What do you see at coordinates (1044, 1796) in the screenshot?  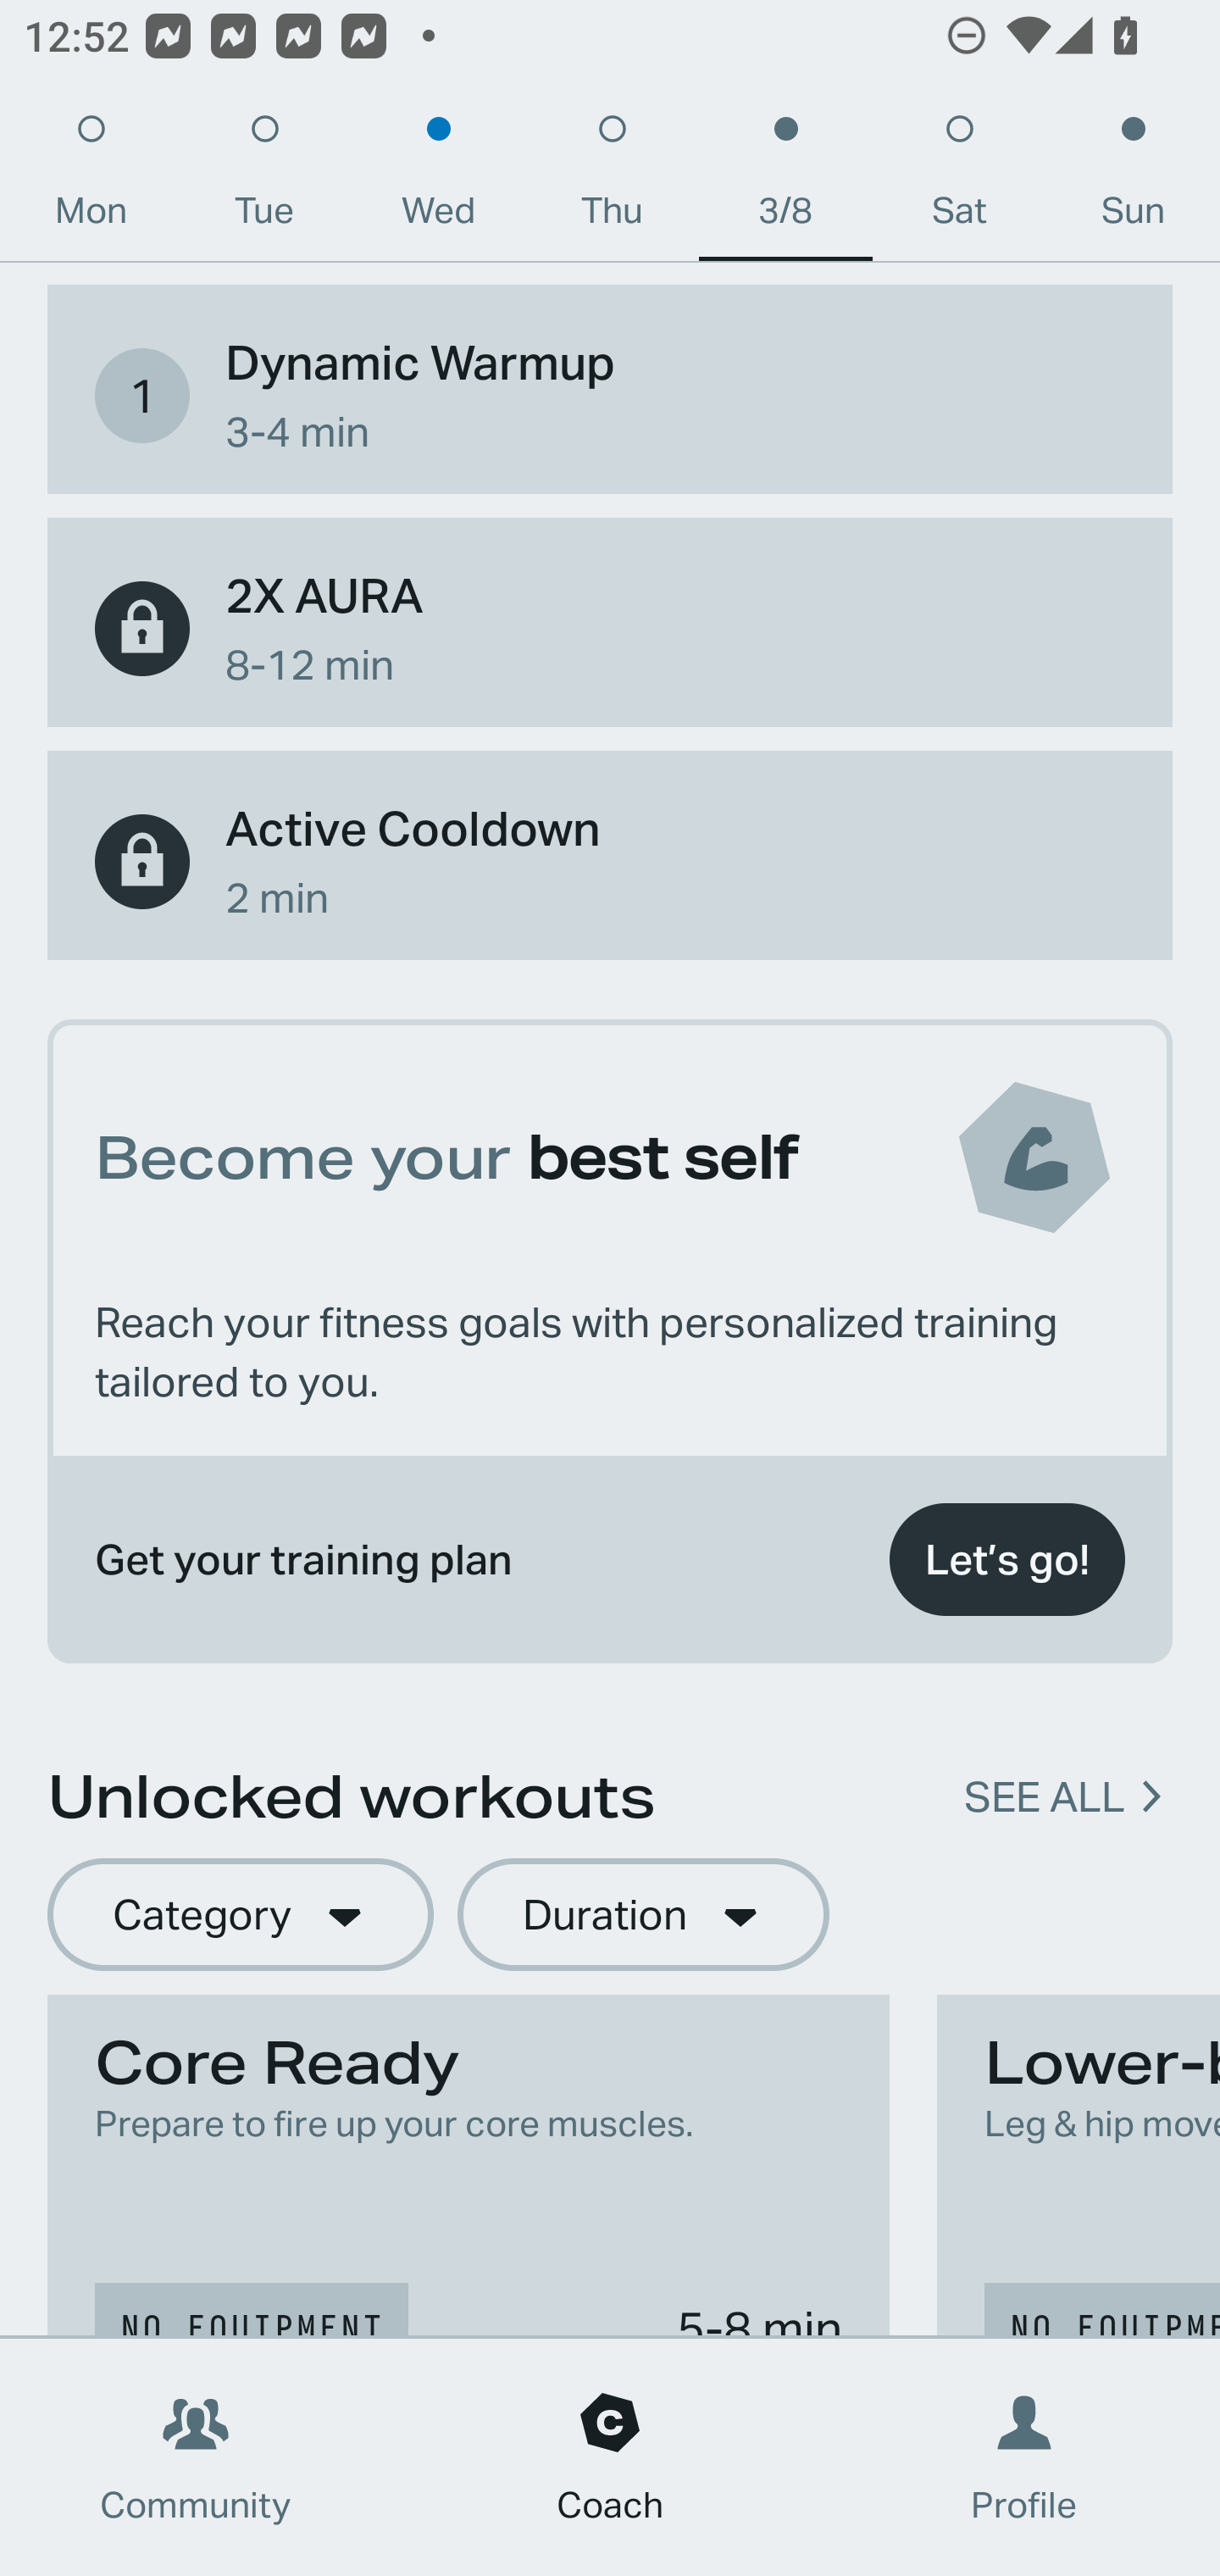 I see `SEE ALL` at bounding box center [1044, 1796].